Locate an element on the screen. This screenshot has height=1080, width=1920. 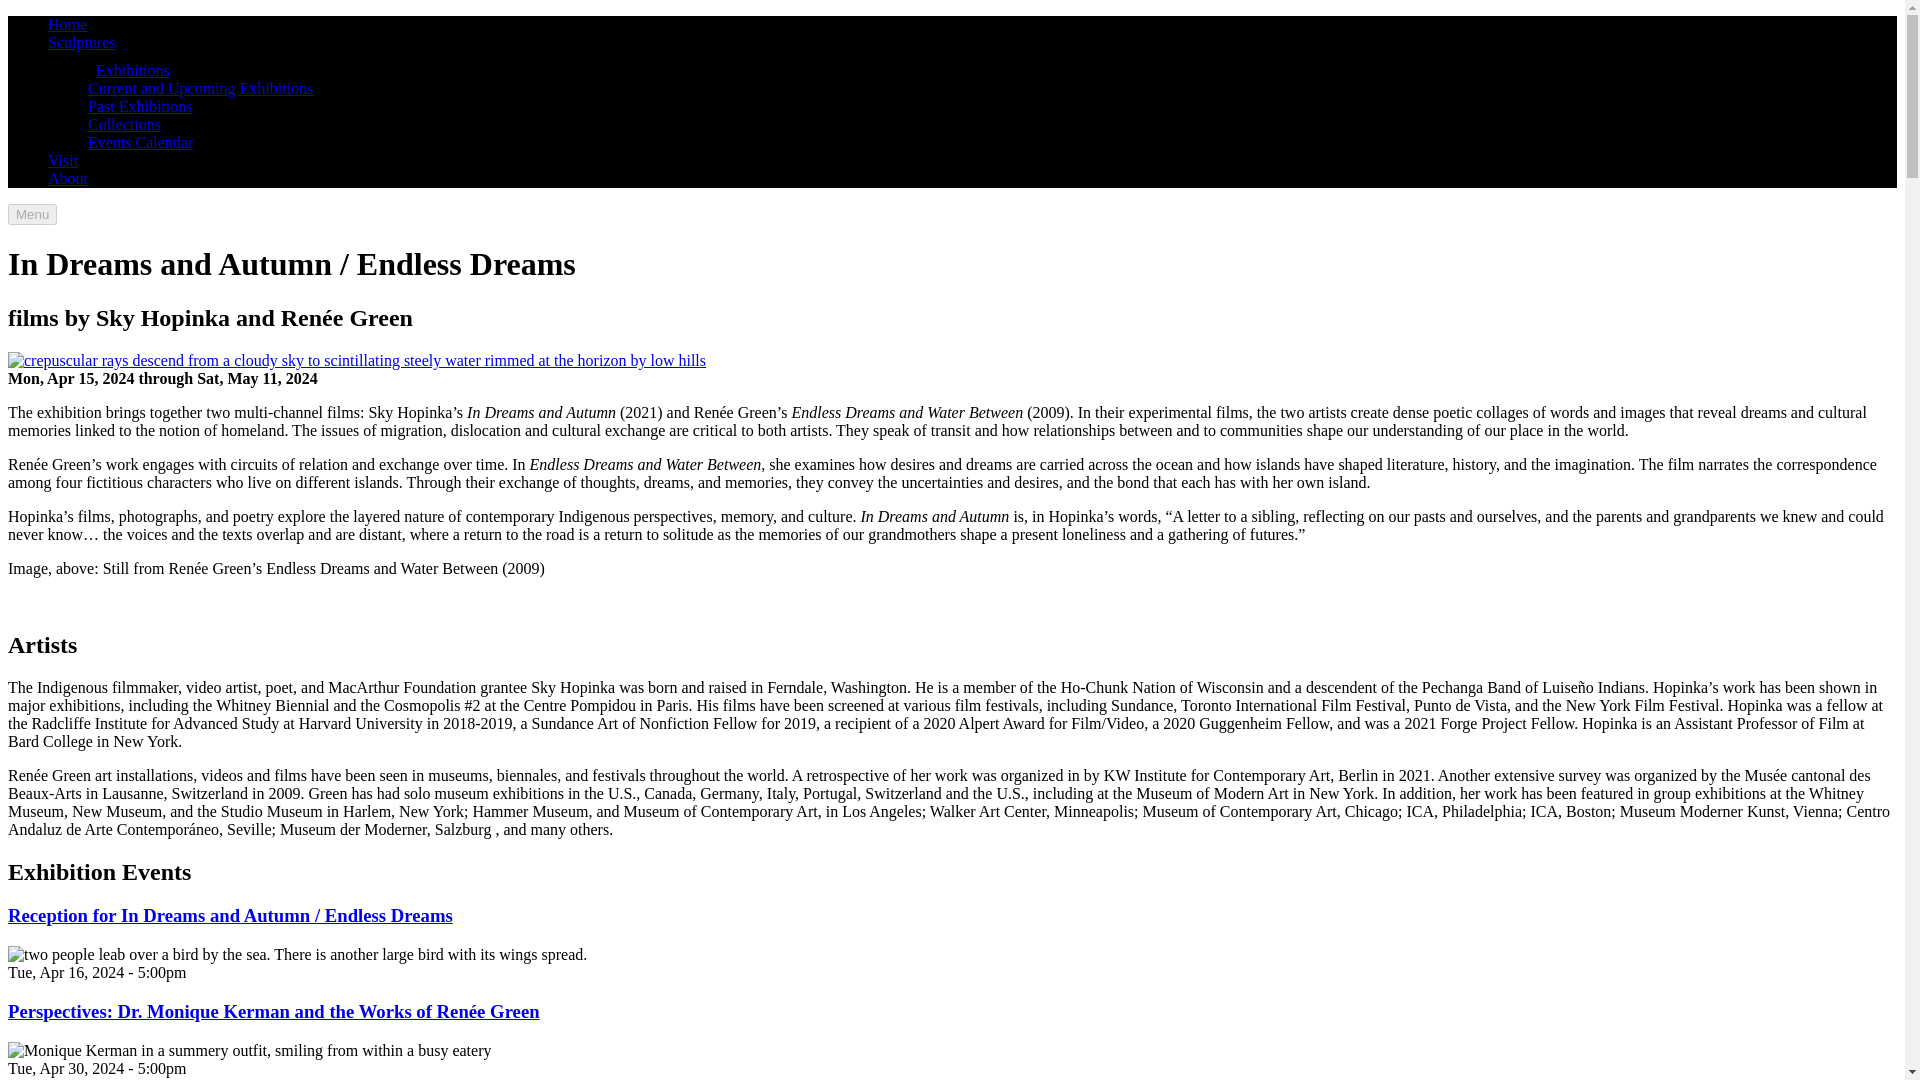
Exhibitions is located at coordinates (133, 70).